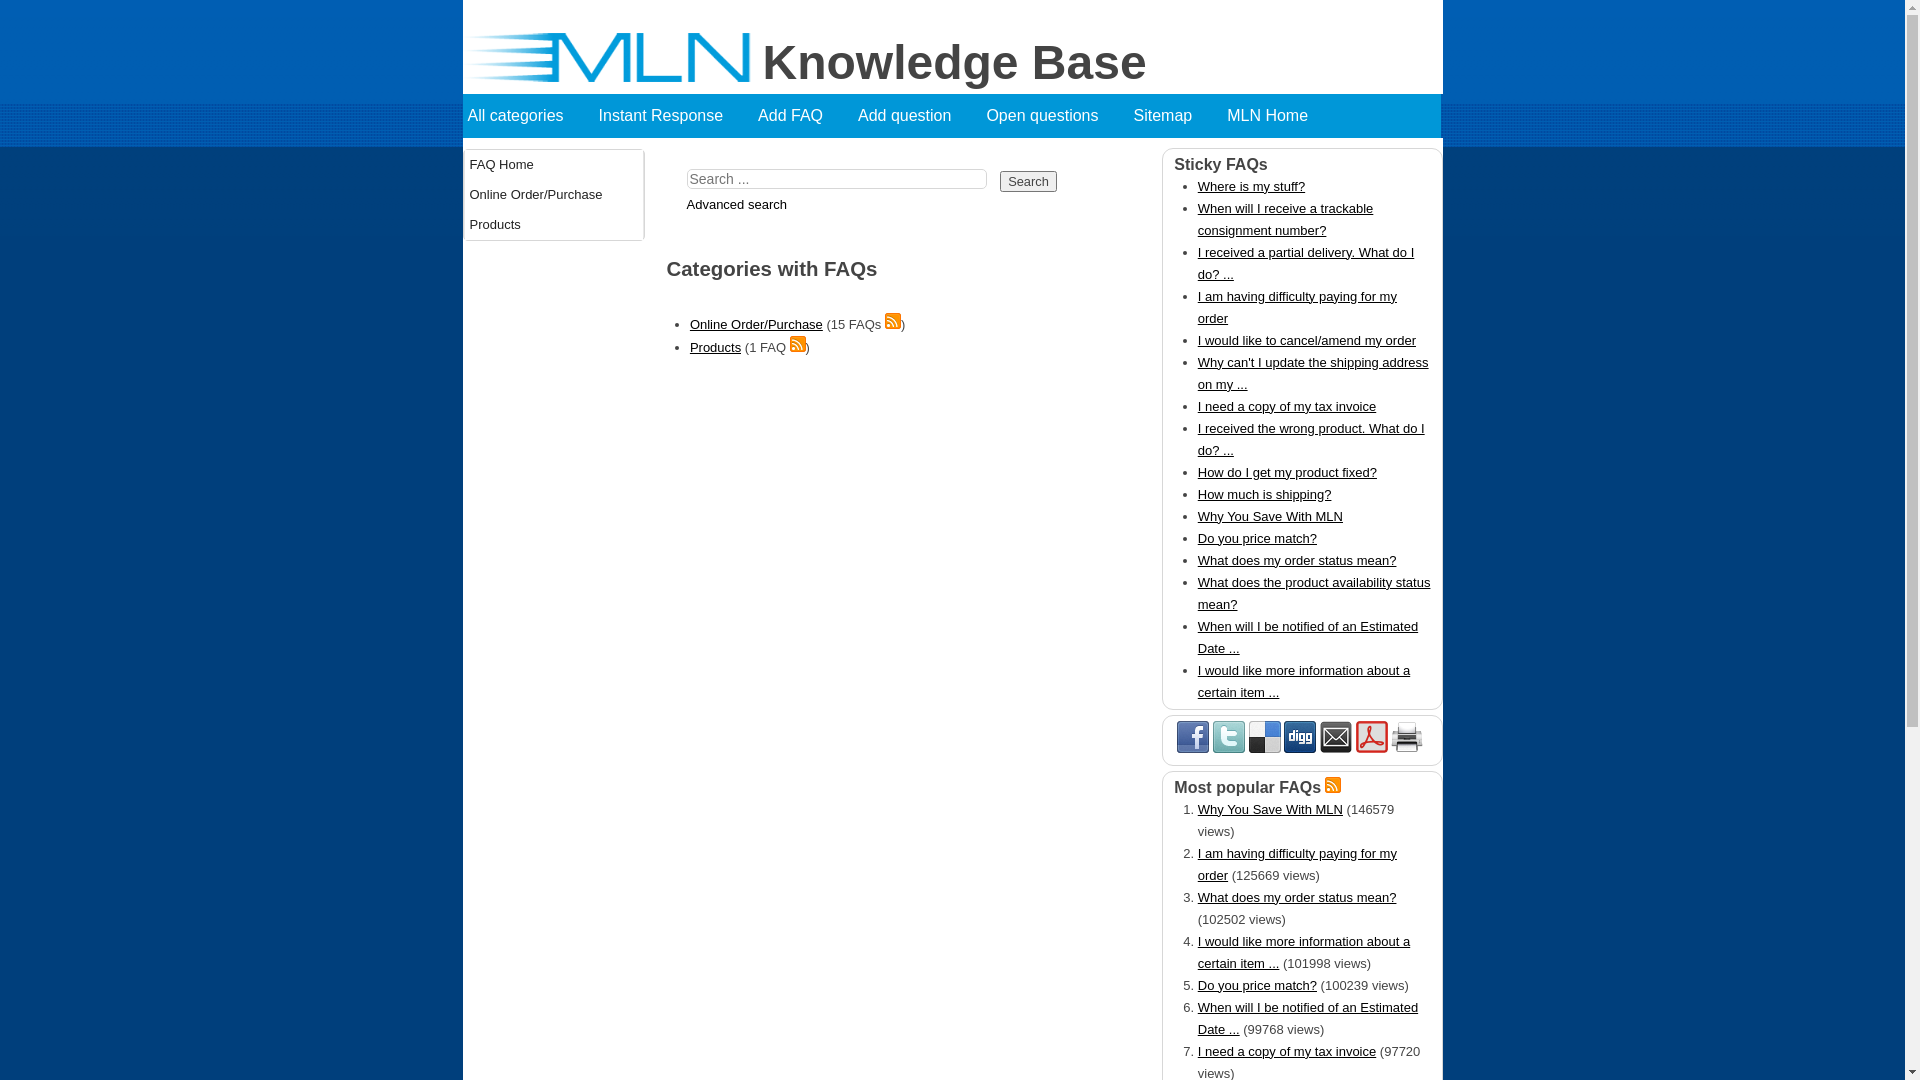 This screenshot has width=1920, height=1080. I want to click on Bookmark this on Delicious, so click(1265, 736).